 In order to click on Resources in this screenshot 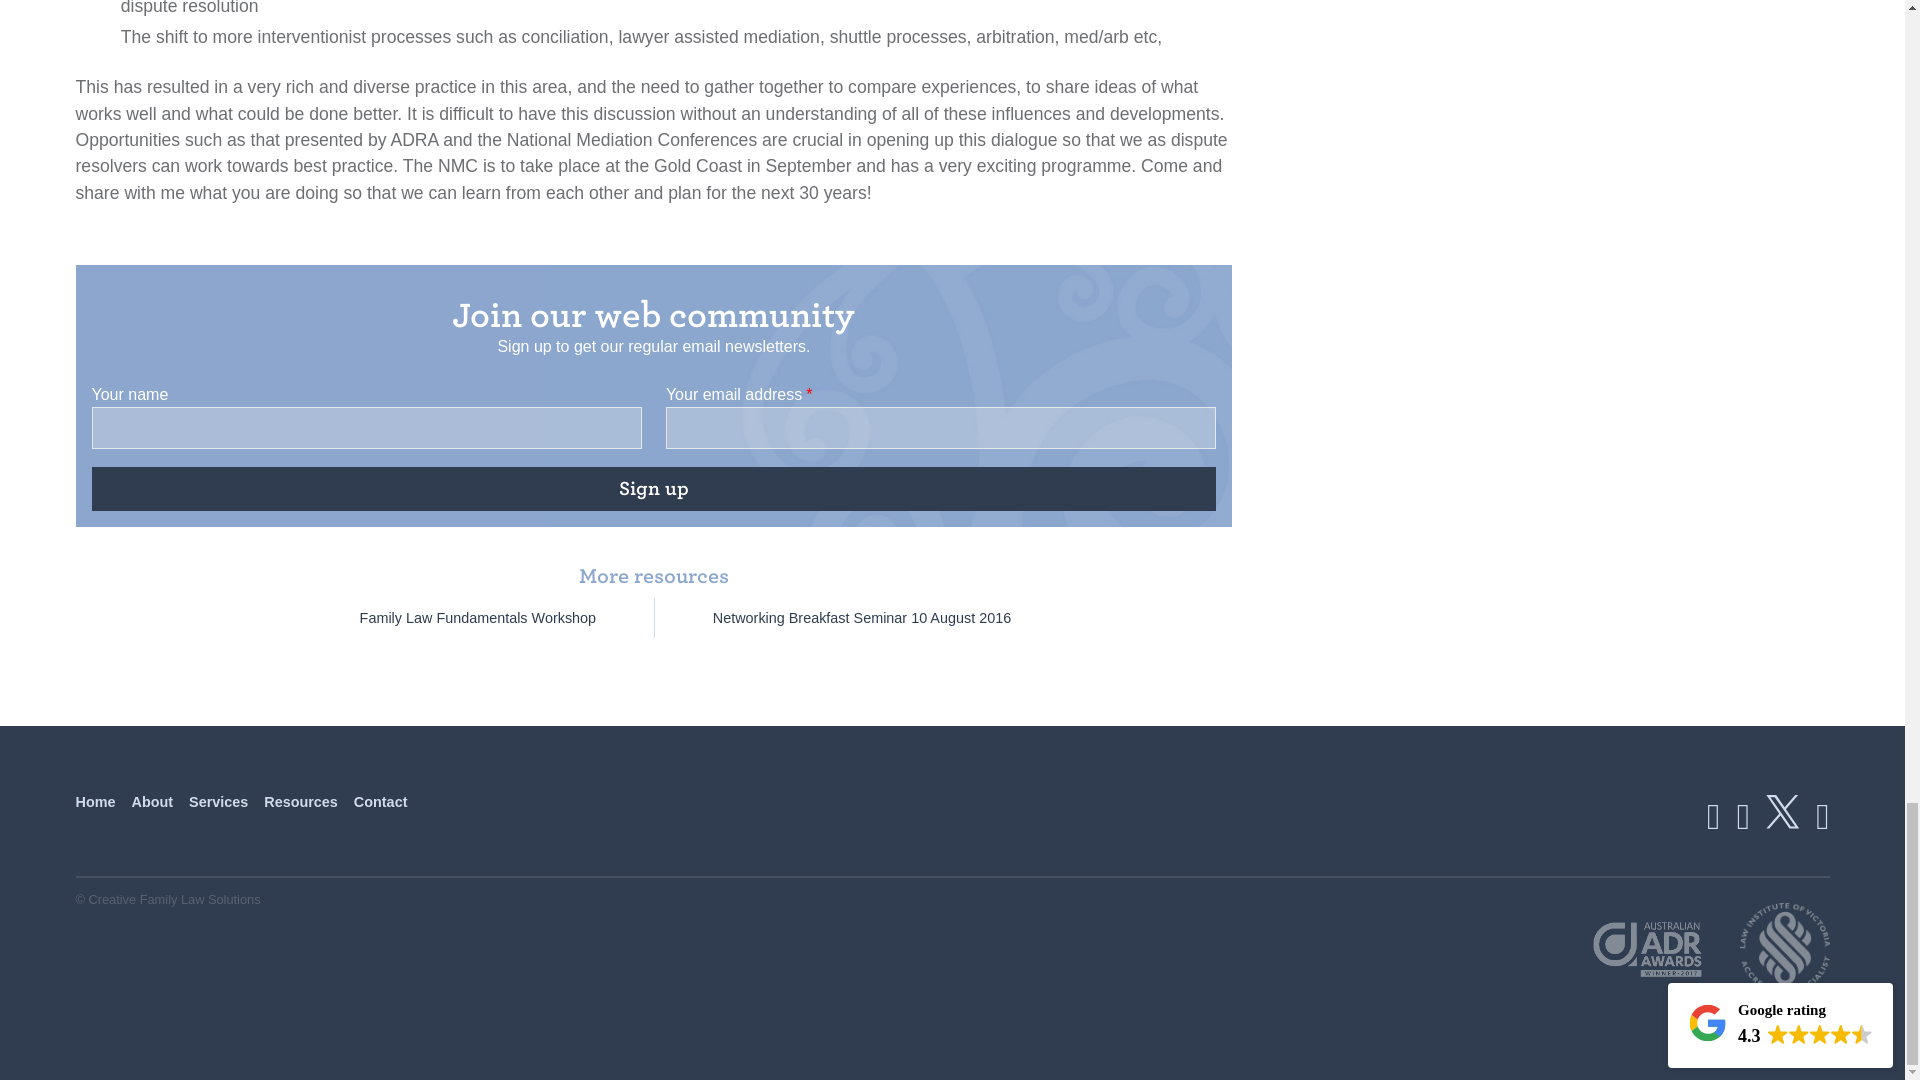, I will do `click(300, 801)`.